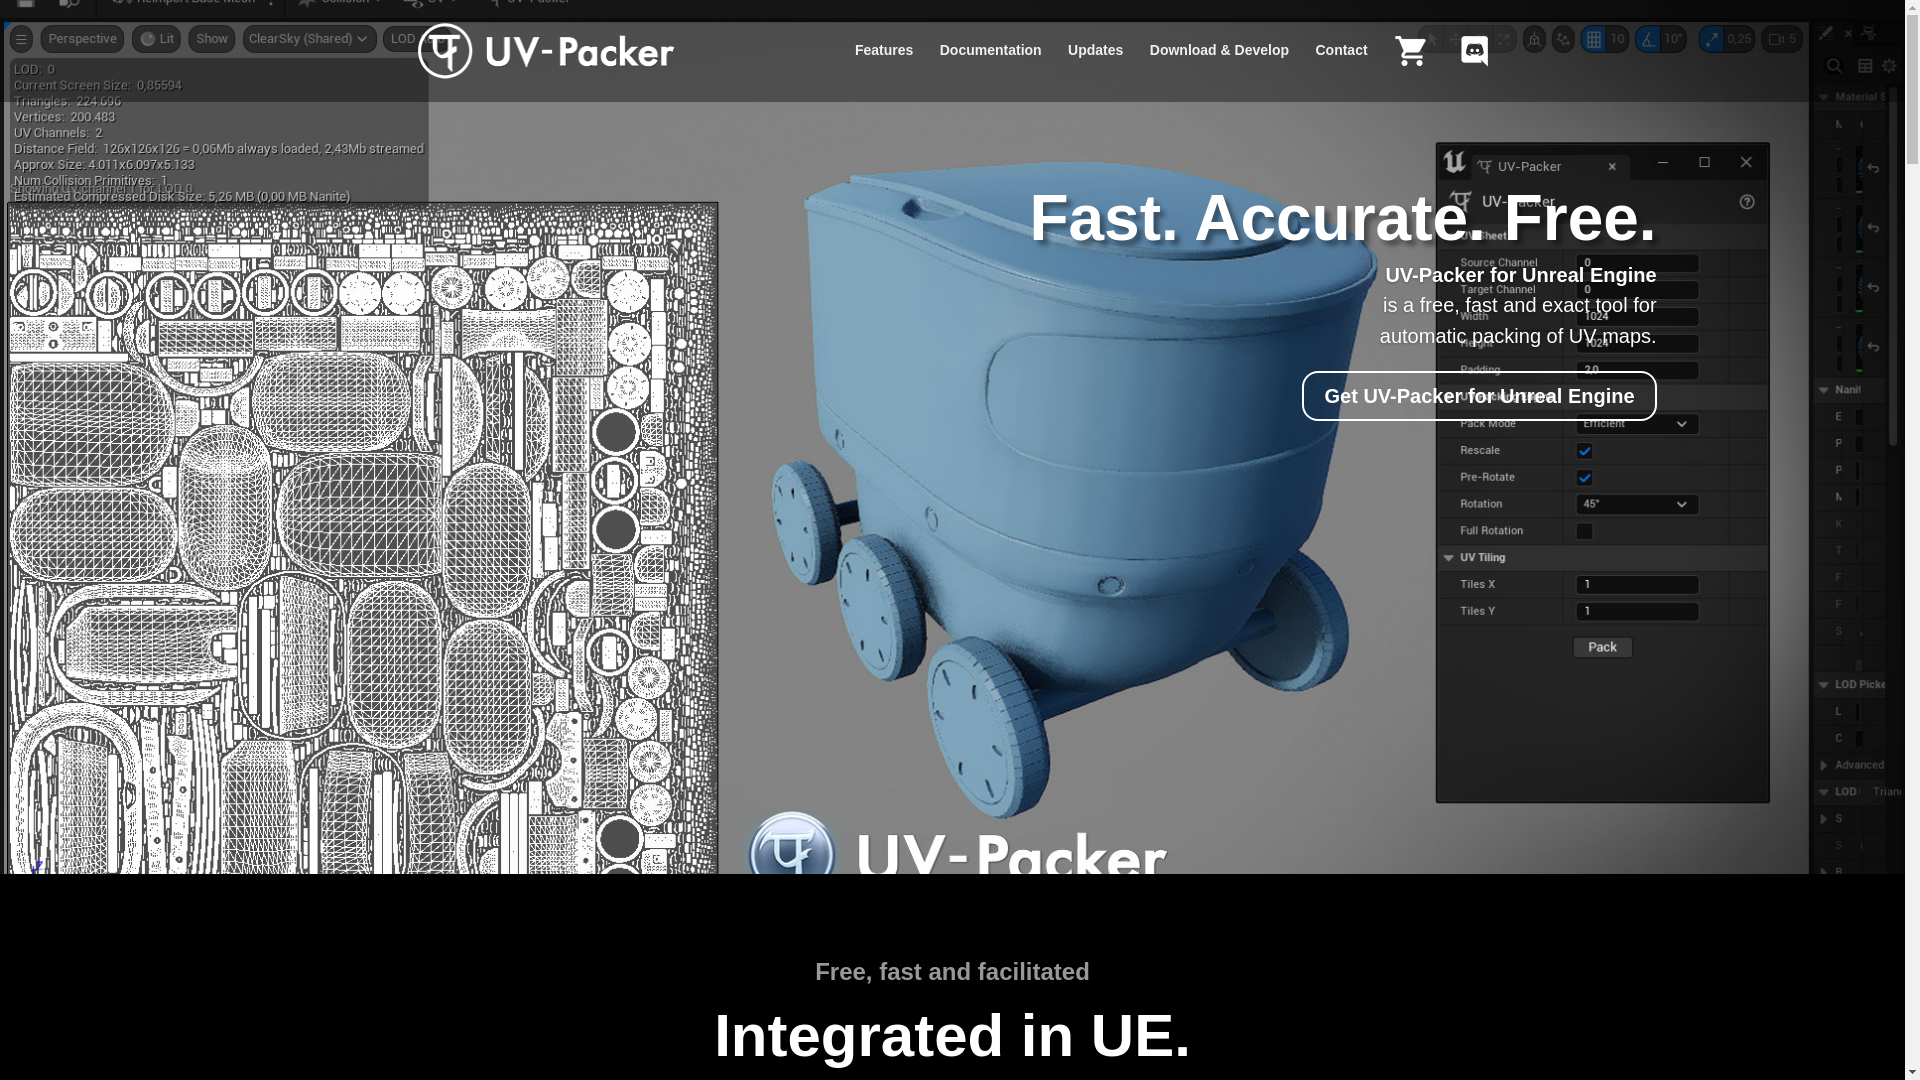 This screenshot has width=1920, height=1080. What do you see at coordinates (991, 66) in the screenshot?
I see `Documentation` at bounding box center [991, 66].